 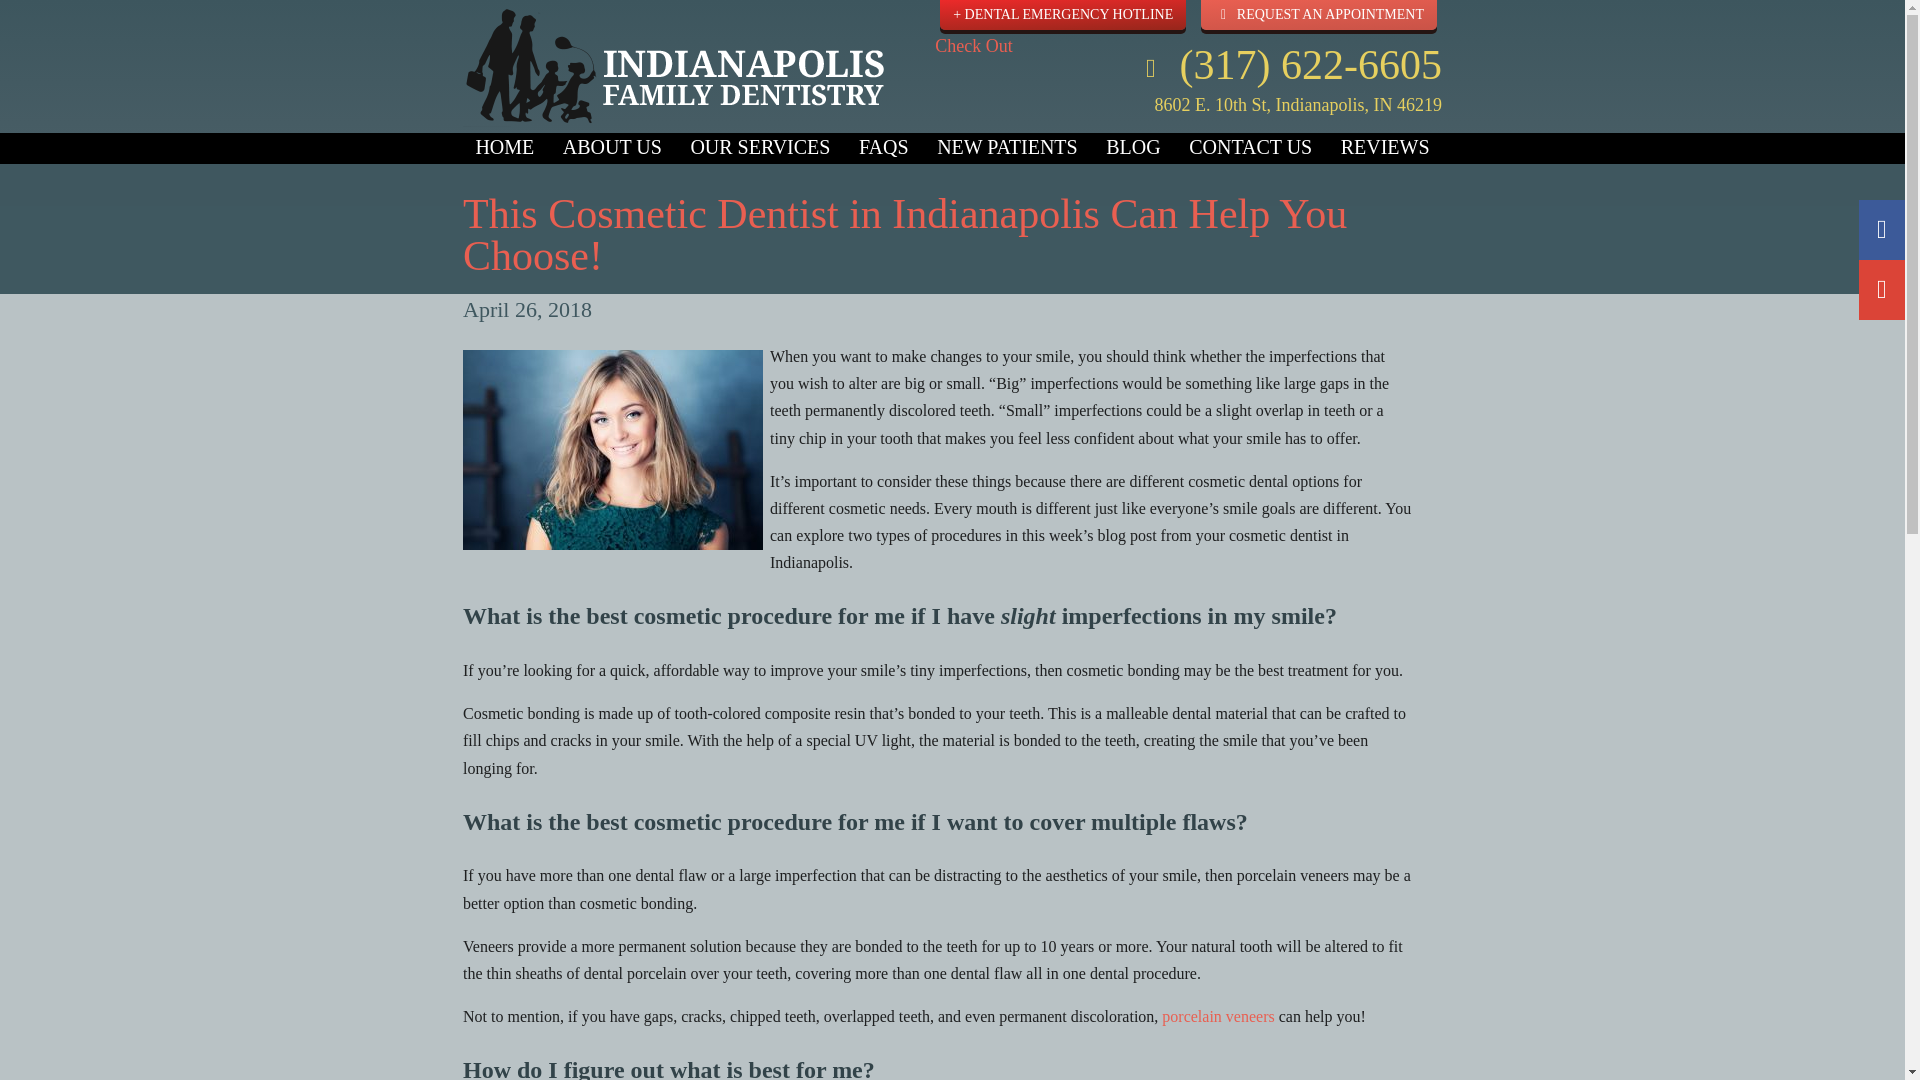 What do you see at coordinates (760, 146) in the screenshot?
I see `OUR SERVICES` at bounding box center [760, 146].